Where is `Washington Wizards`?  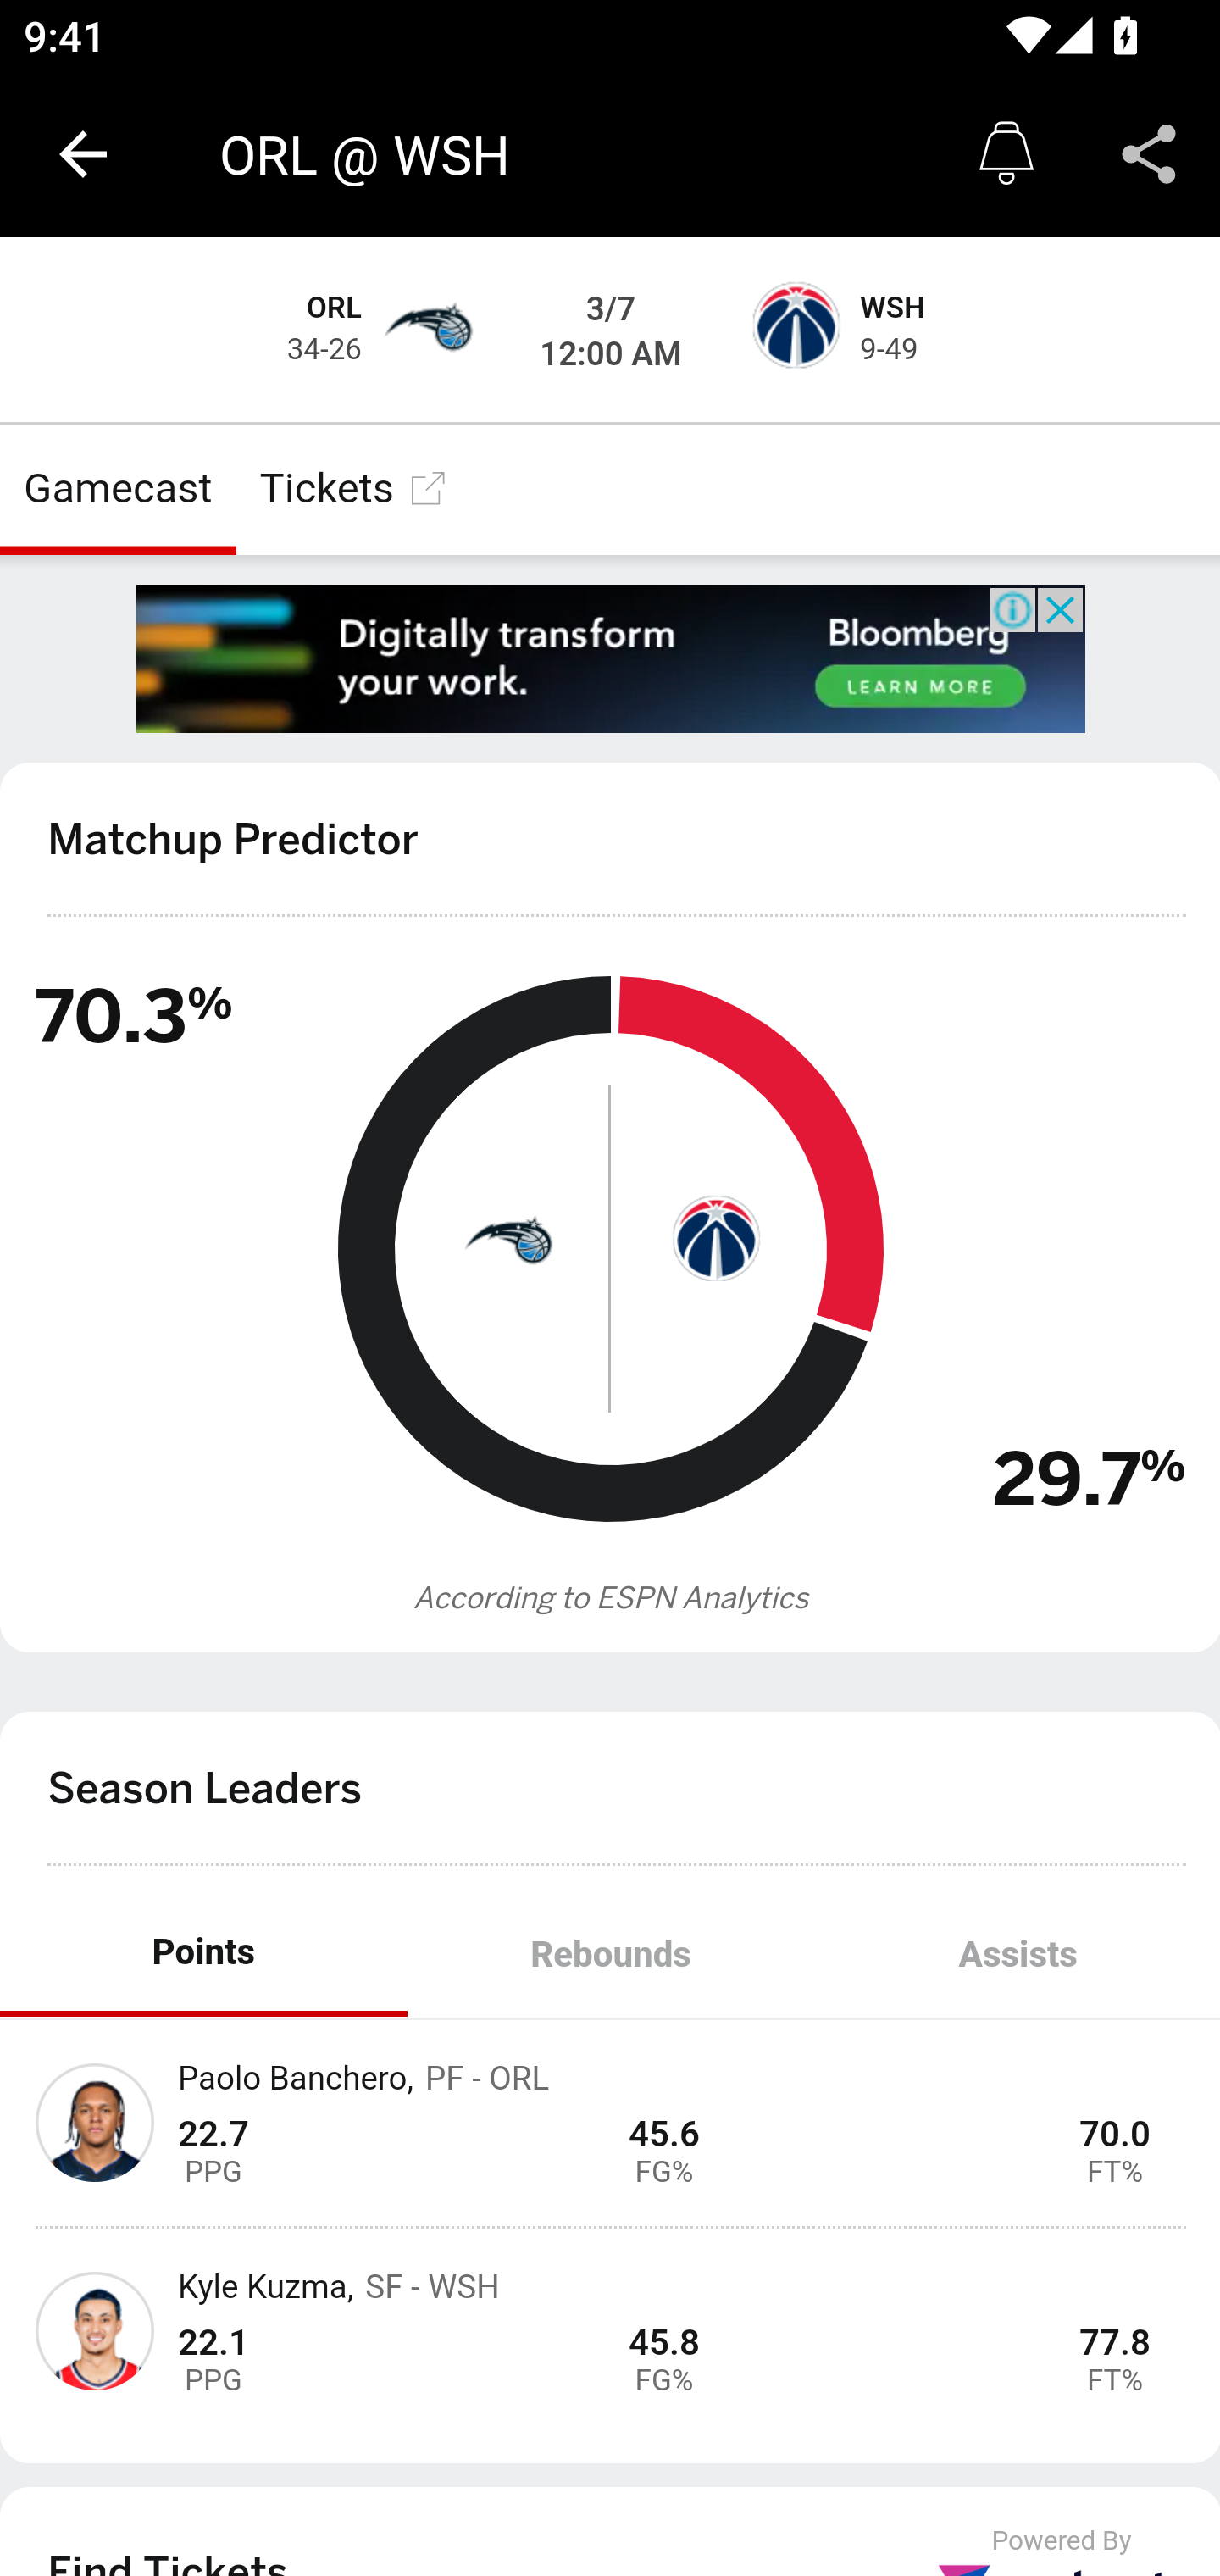 Washington Wizards is located at coordinates (794, 330).